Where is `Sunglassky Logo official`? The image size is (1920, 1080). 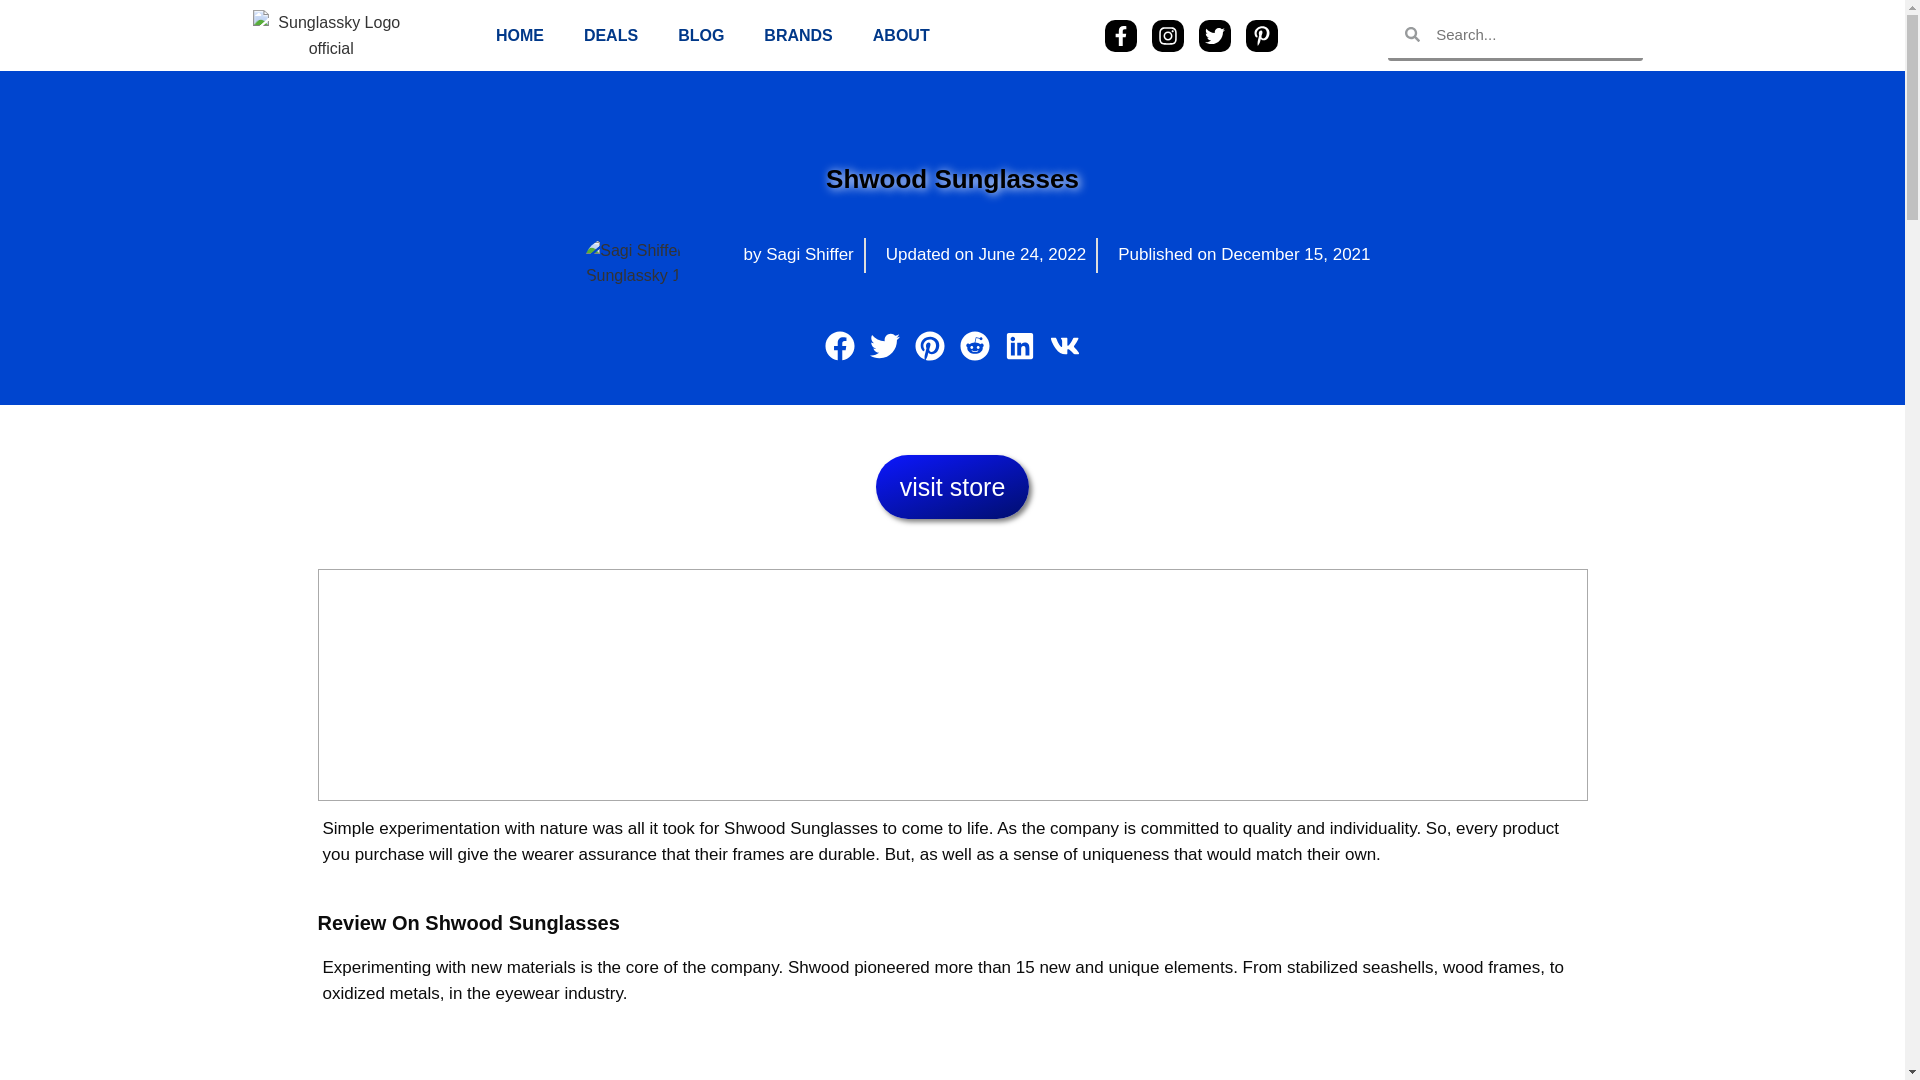
Sunglassky Logo official is located at coordinates (330, 34).